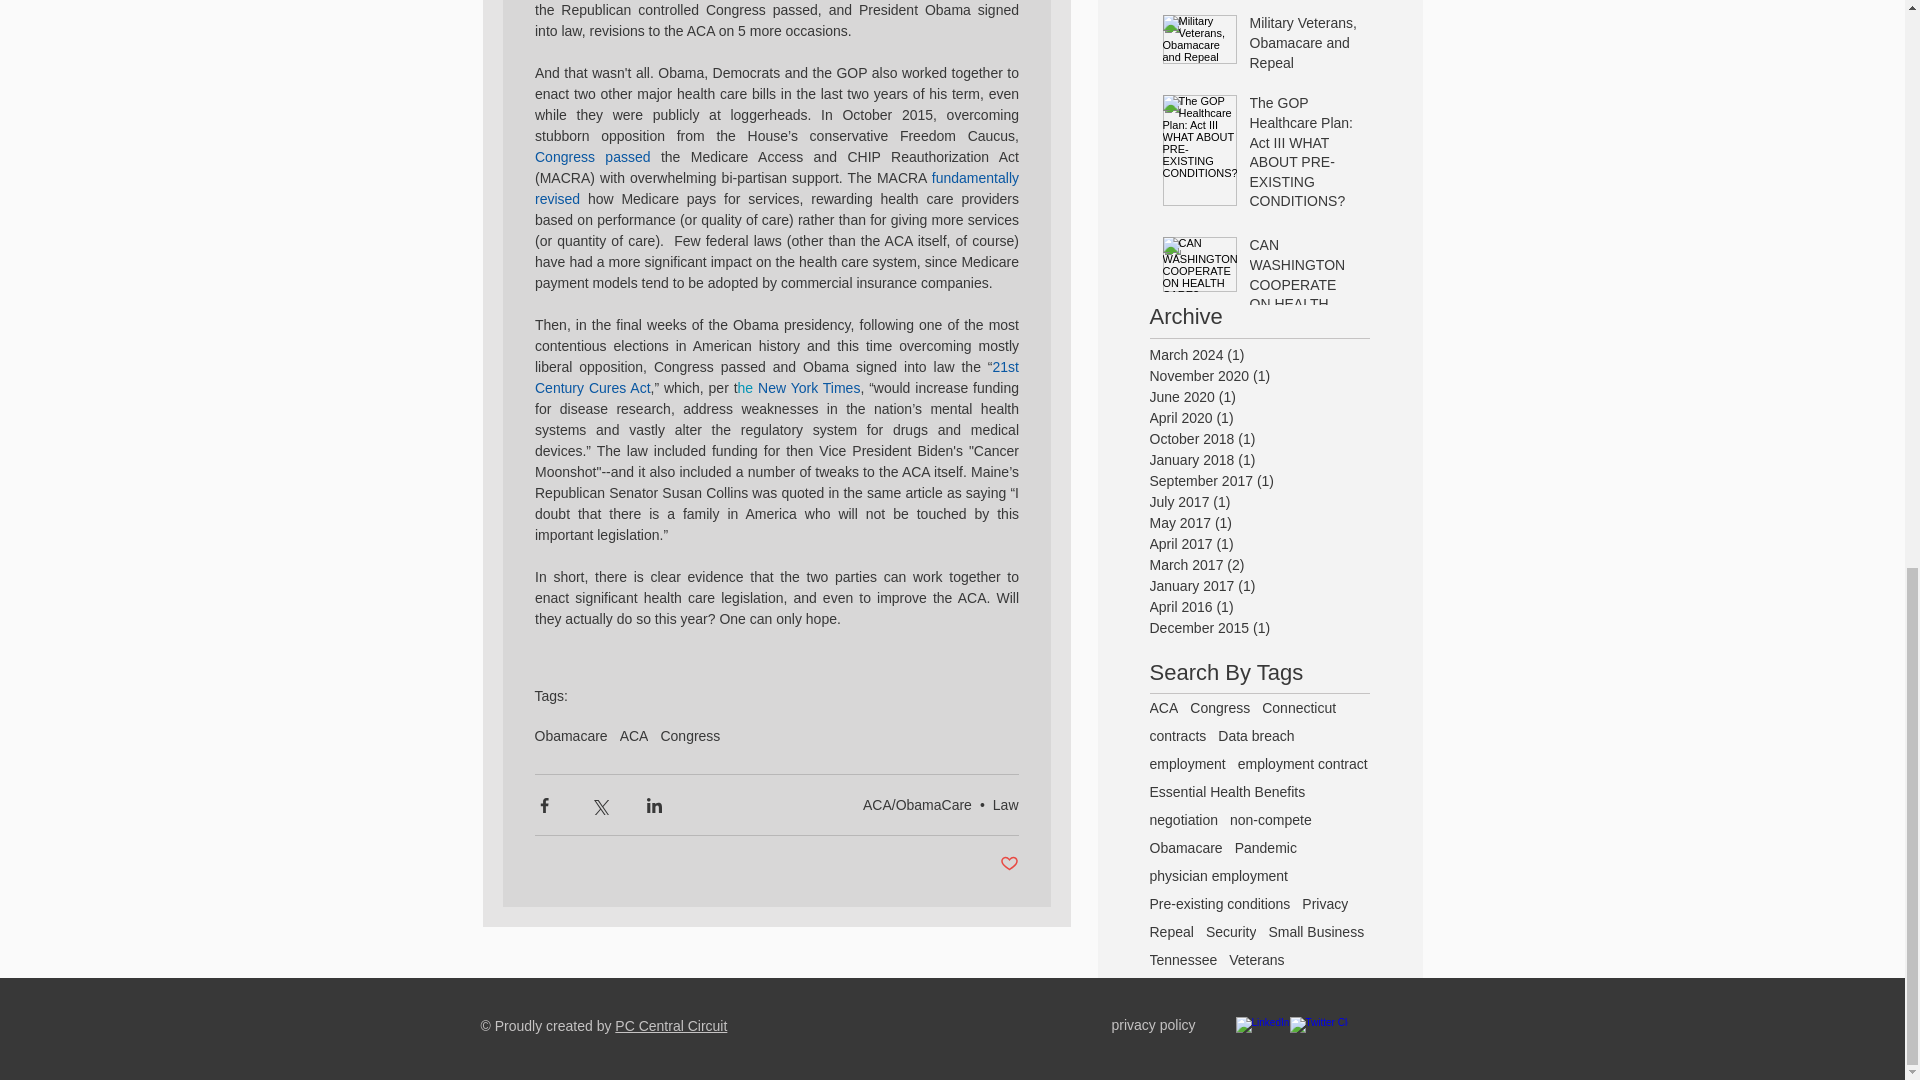 This screenshot has height=1080, width=1920. What do you see at coordinates (777, 376) in the screenshot?
I see `21st Century Cures Act` at bounding box center [777, 376].